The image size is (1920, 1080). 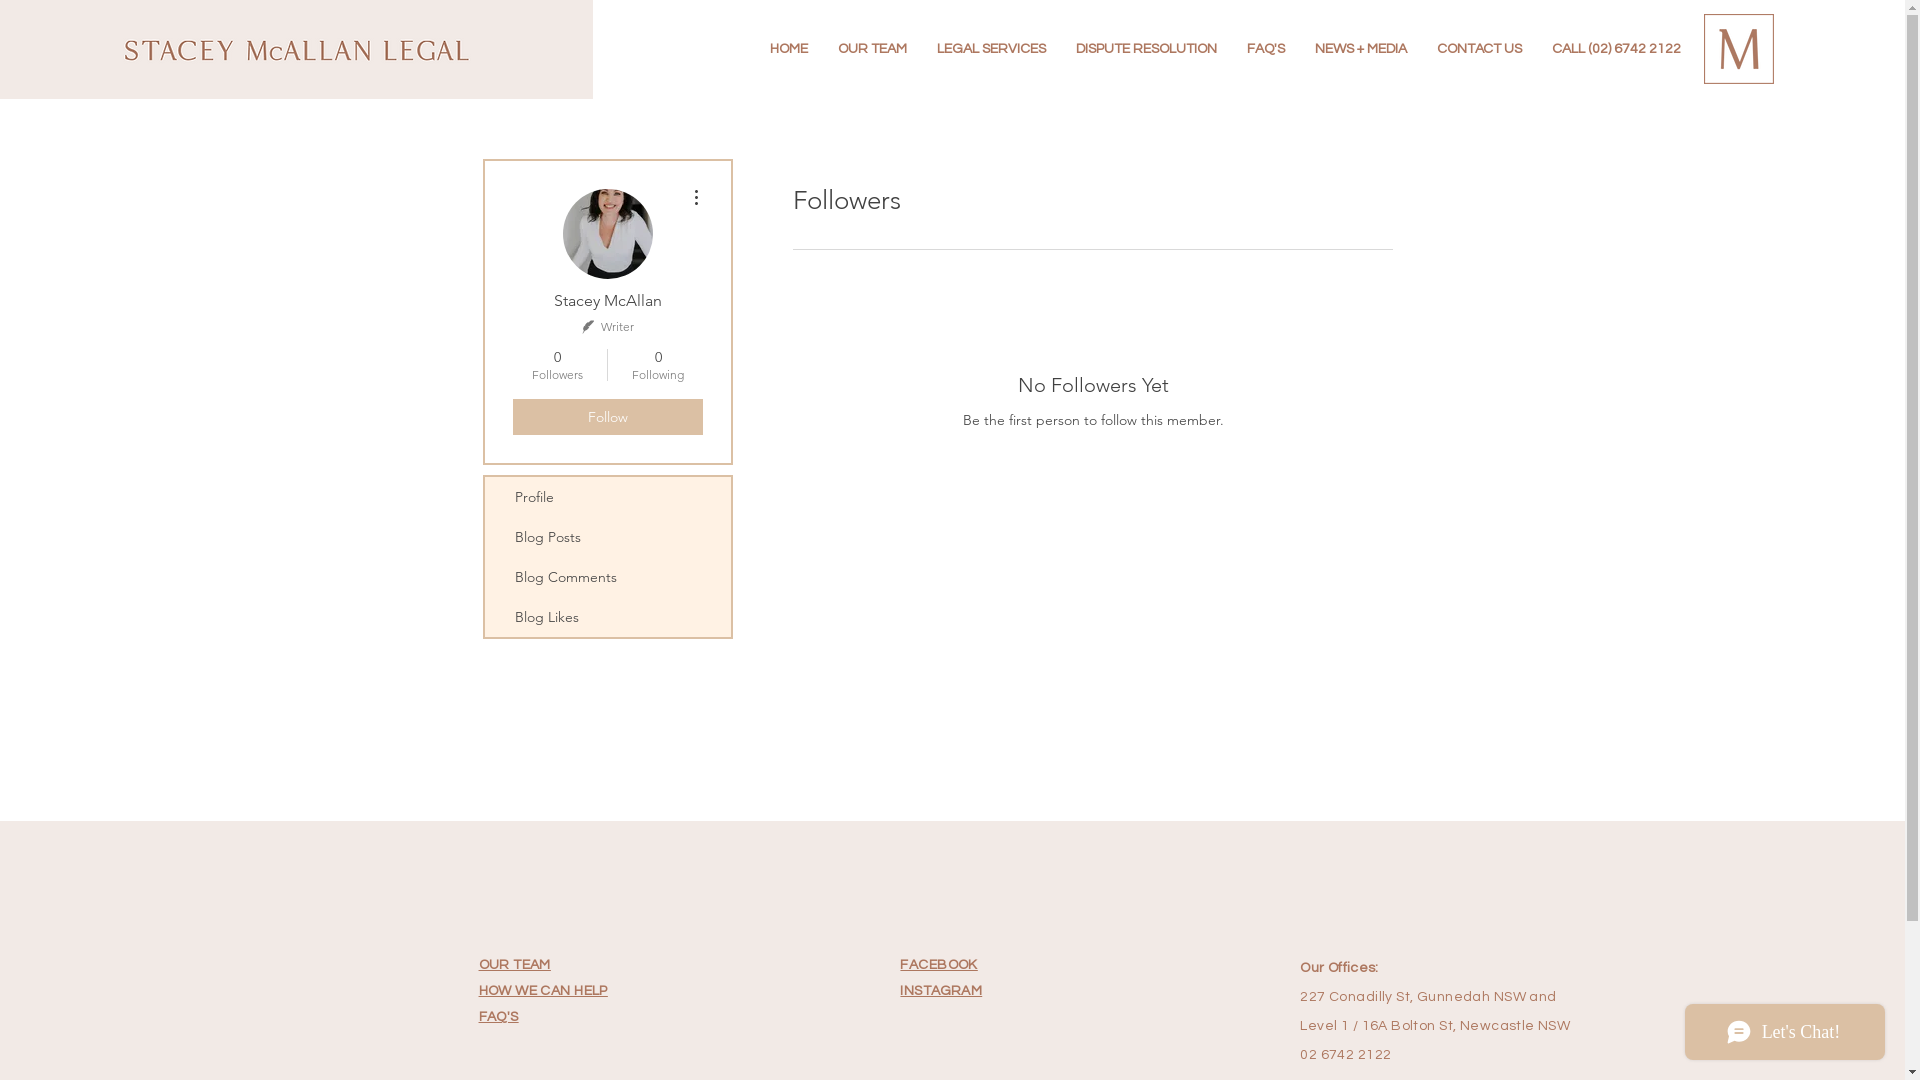 What do you see at coordinates (607, 497) in the screenshot?
I see `Profile` at bounding box center [607, 497].